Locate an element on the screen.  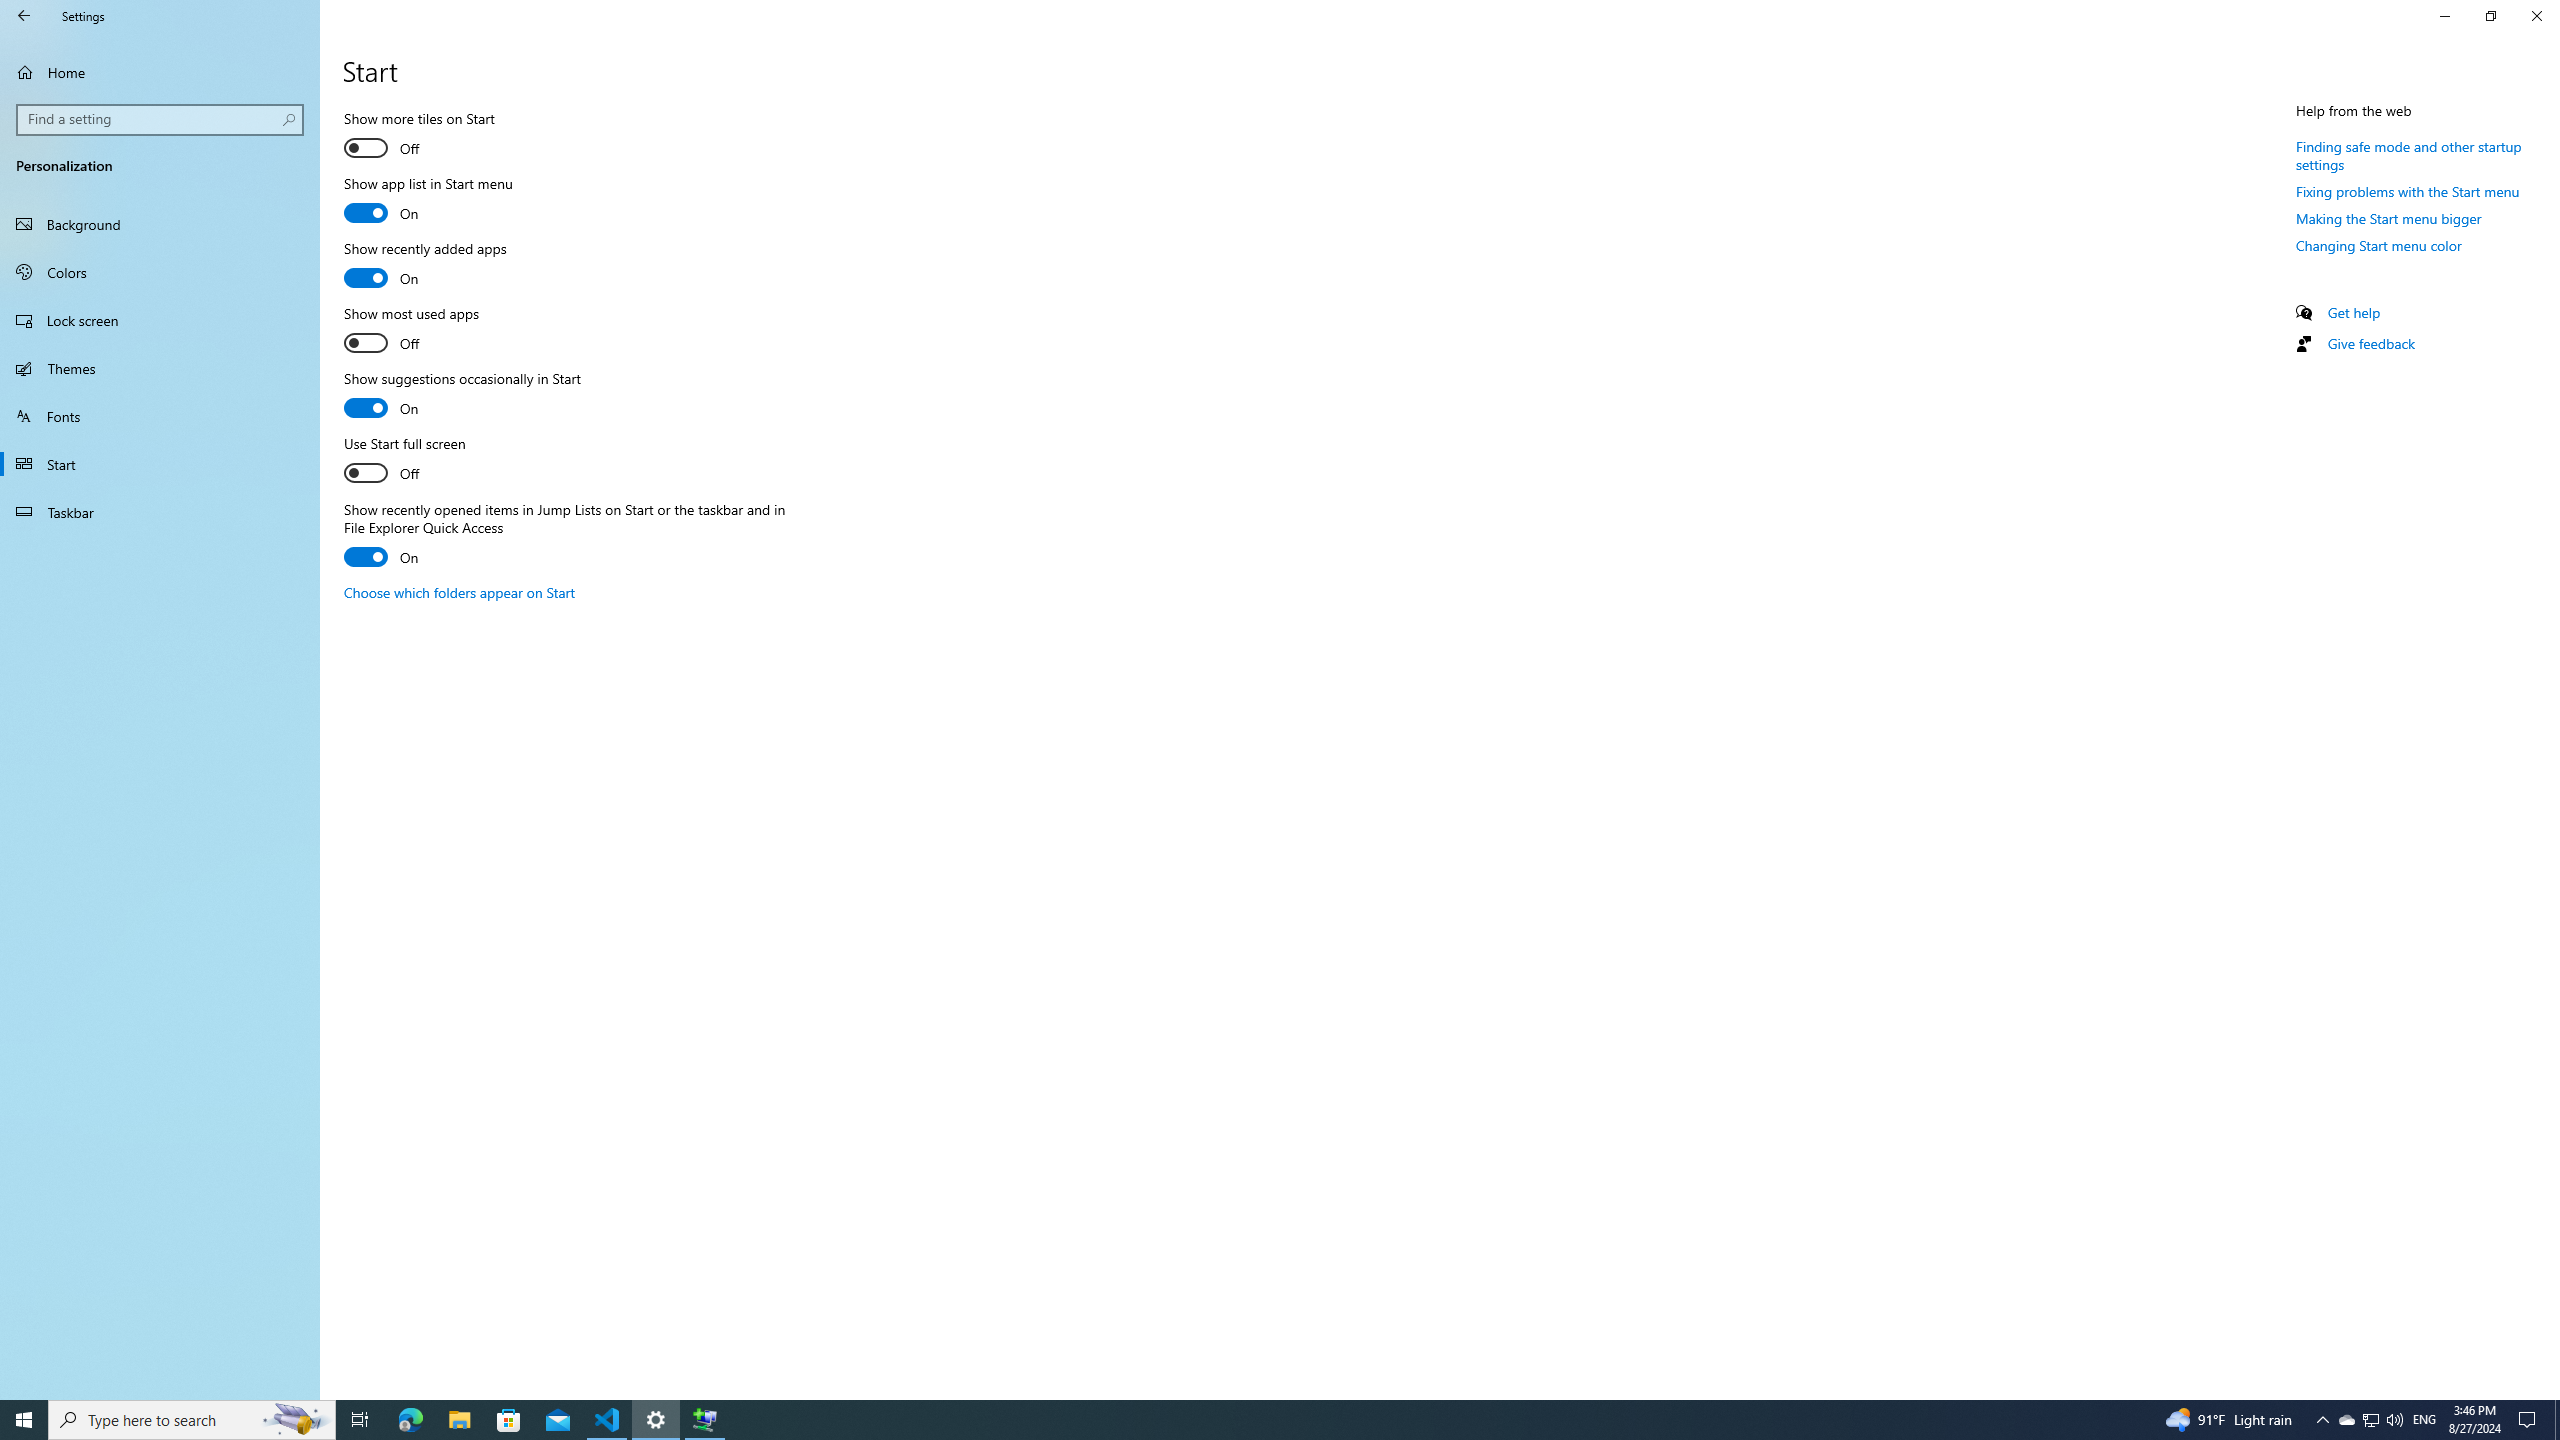
Settings - 1 running window is located at coordinates (462, 396).